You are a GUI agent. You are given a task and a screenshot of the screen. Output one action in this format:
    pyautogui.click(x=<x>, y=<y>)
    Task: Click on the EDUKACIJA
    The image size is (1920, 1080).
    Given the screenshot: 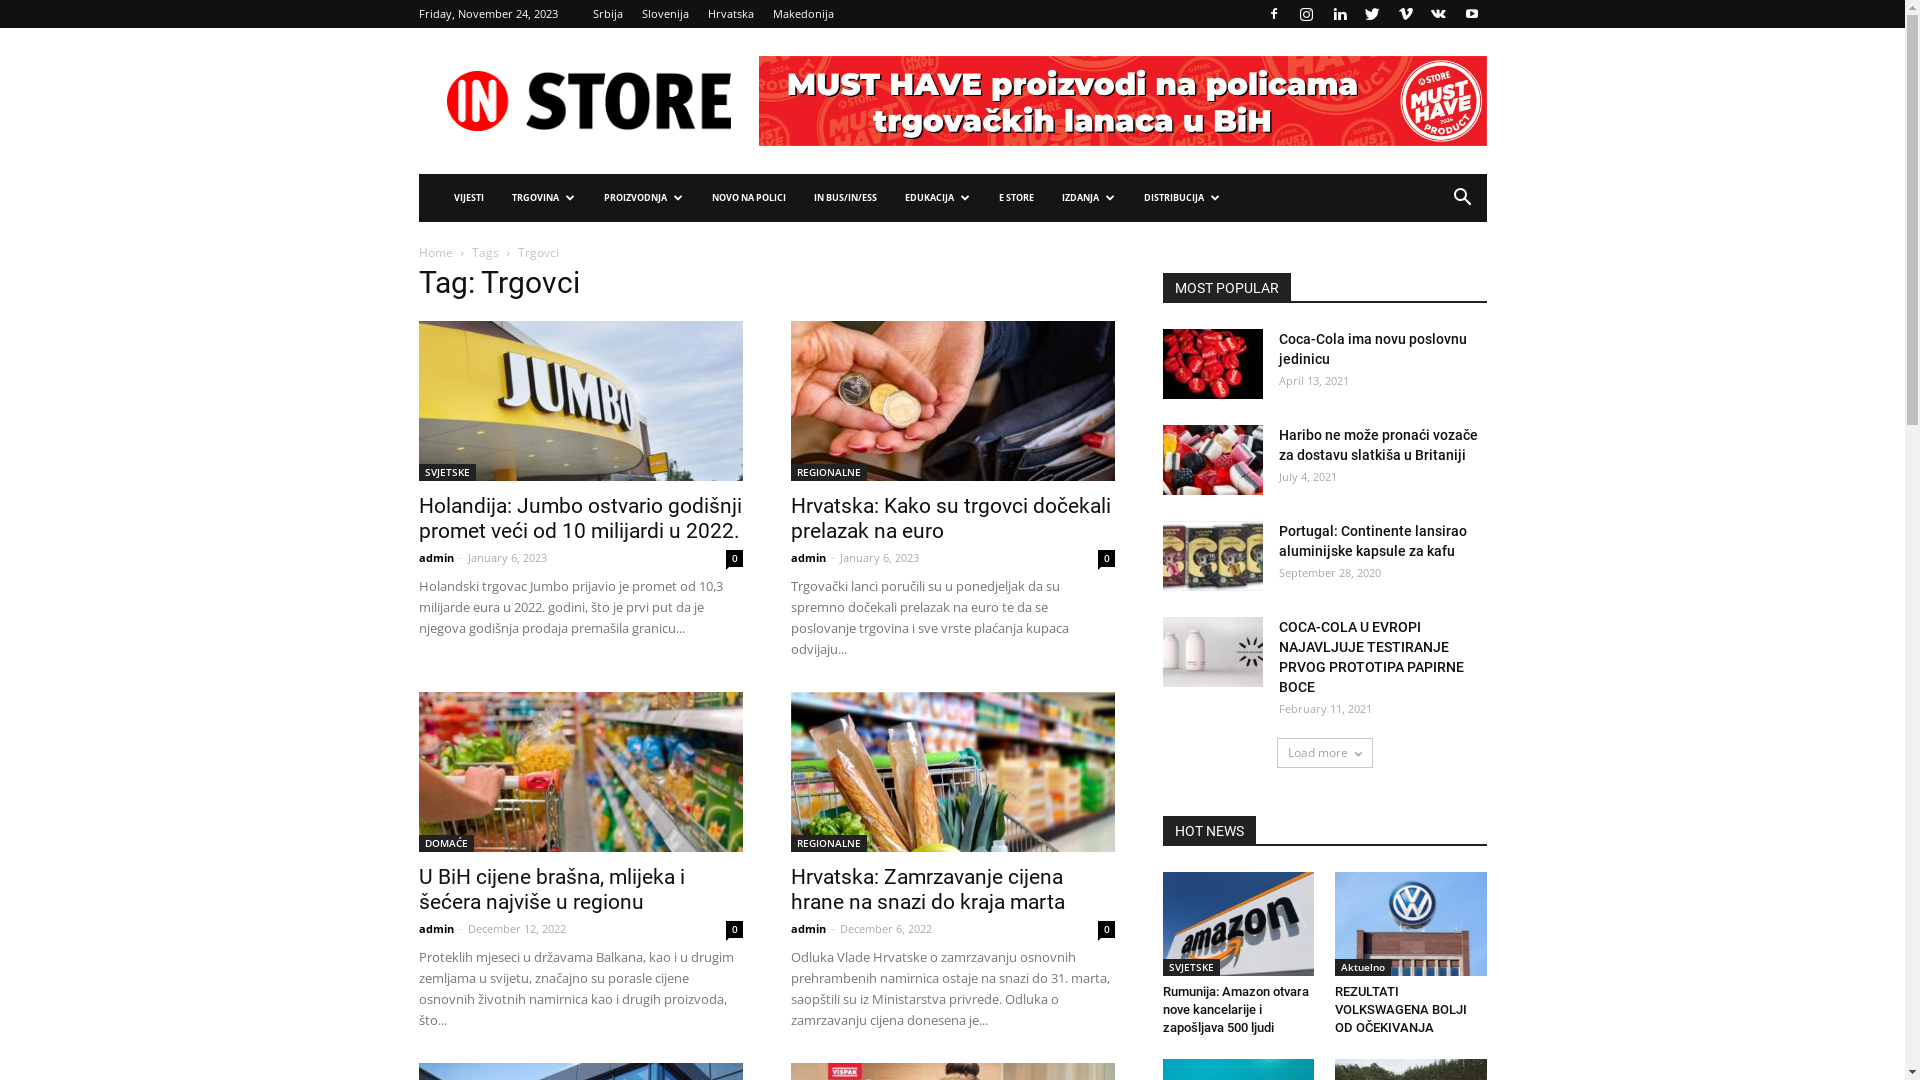 What is the action you would take?
    pyautogui.click(x=936, y=198)
    